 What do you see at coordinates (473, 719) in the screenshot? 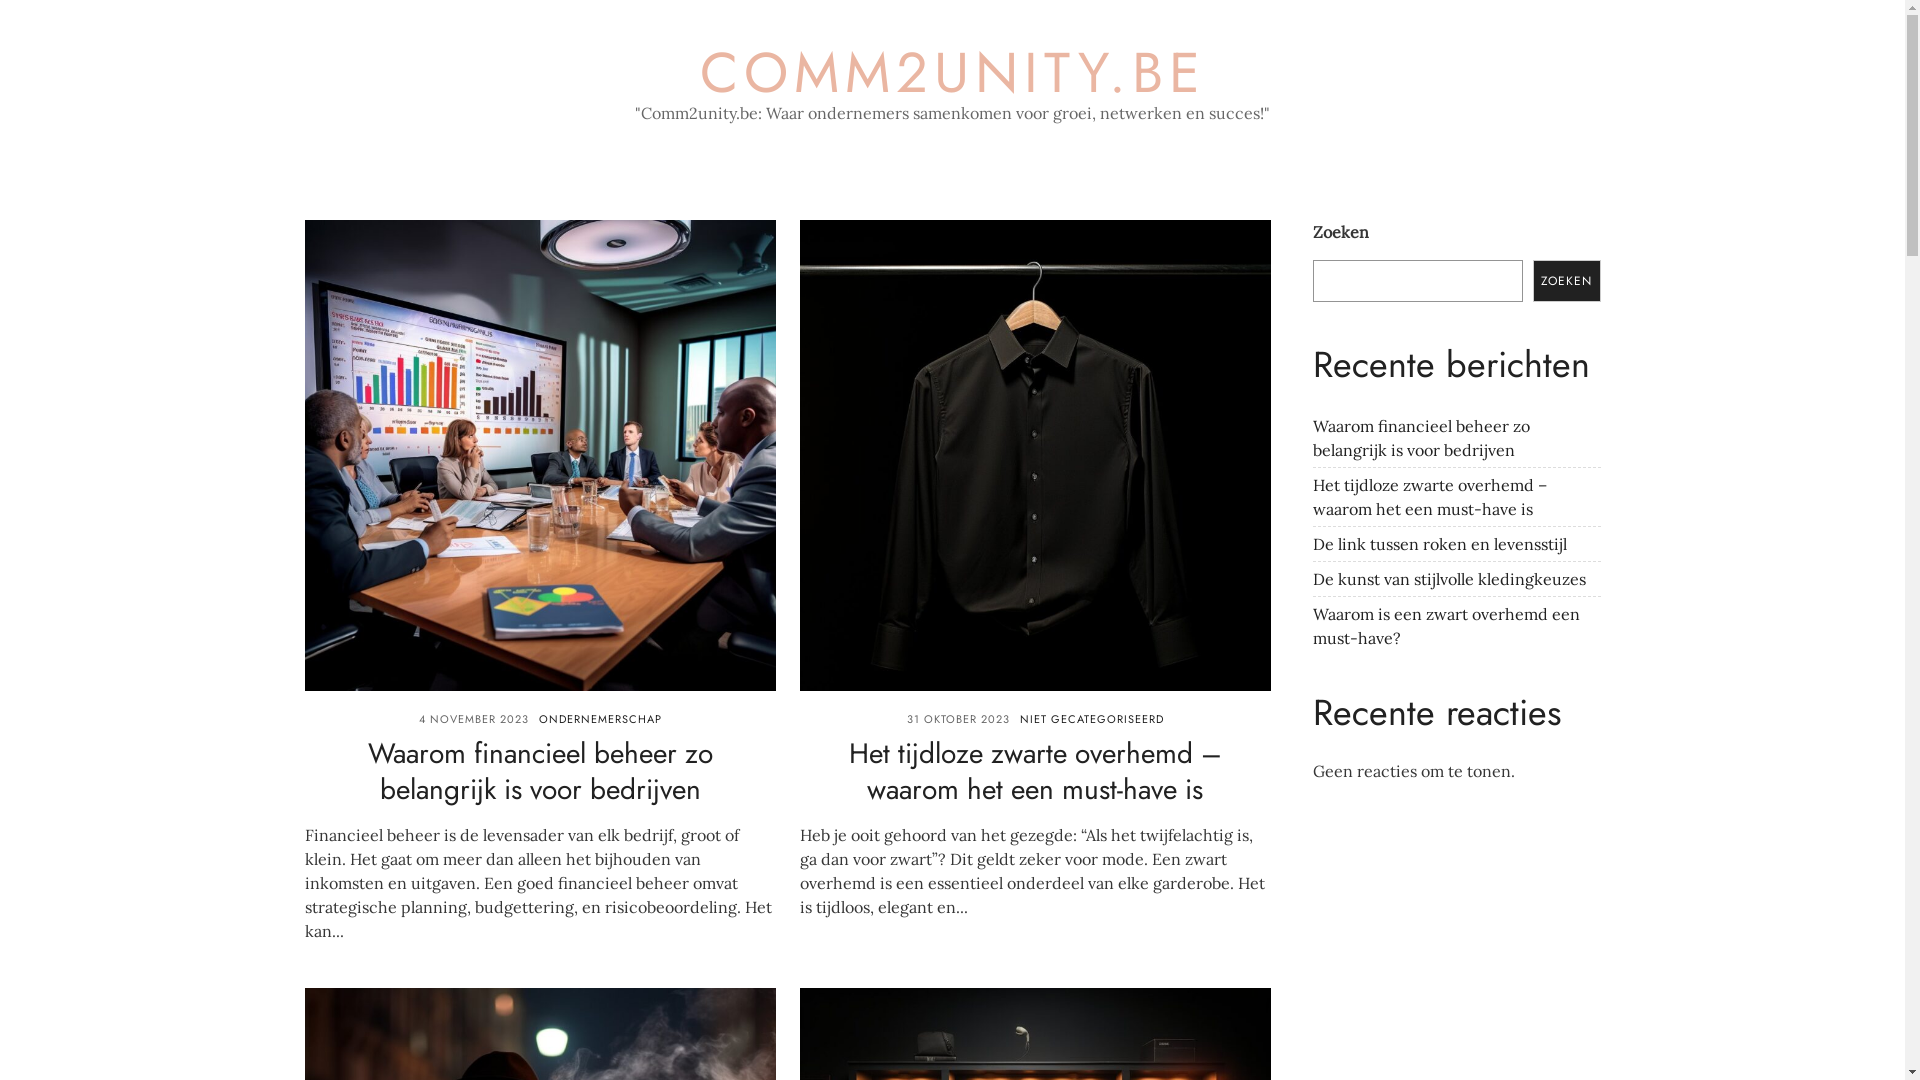
I see `4 NOVEMBER 2023` at bounding box center [473, 719].